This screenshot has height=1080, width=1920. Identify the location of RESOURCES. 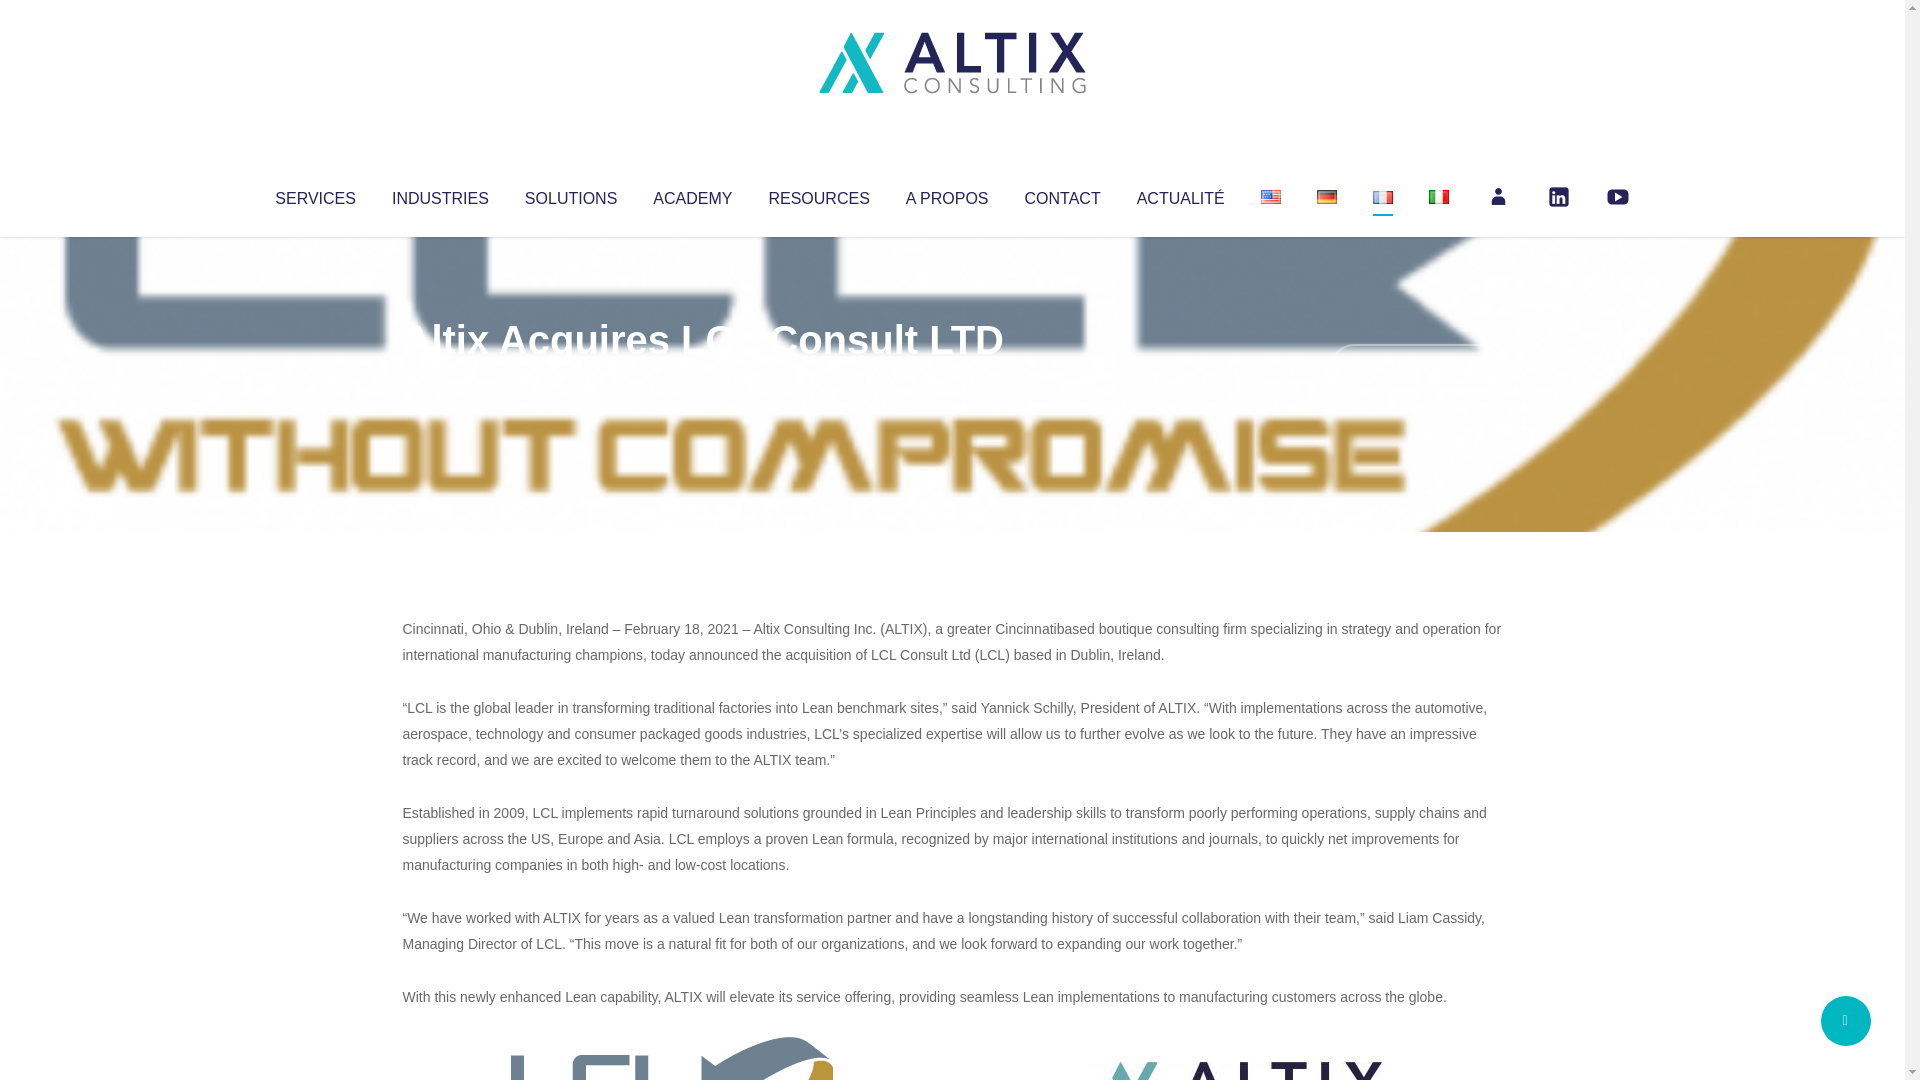
(818, 194).